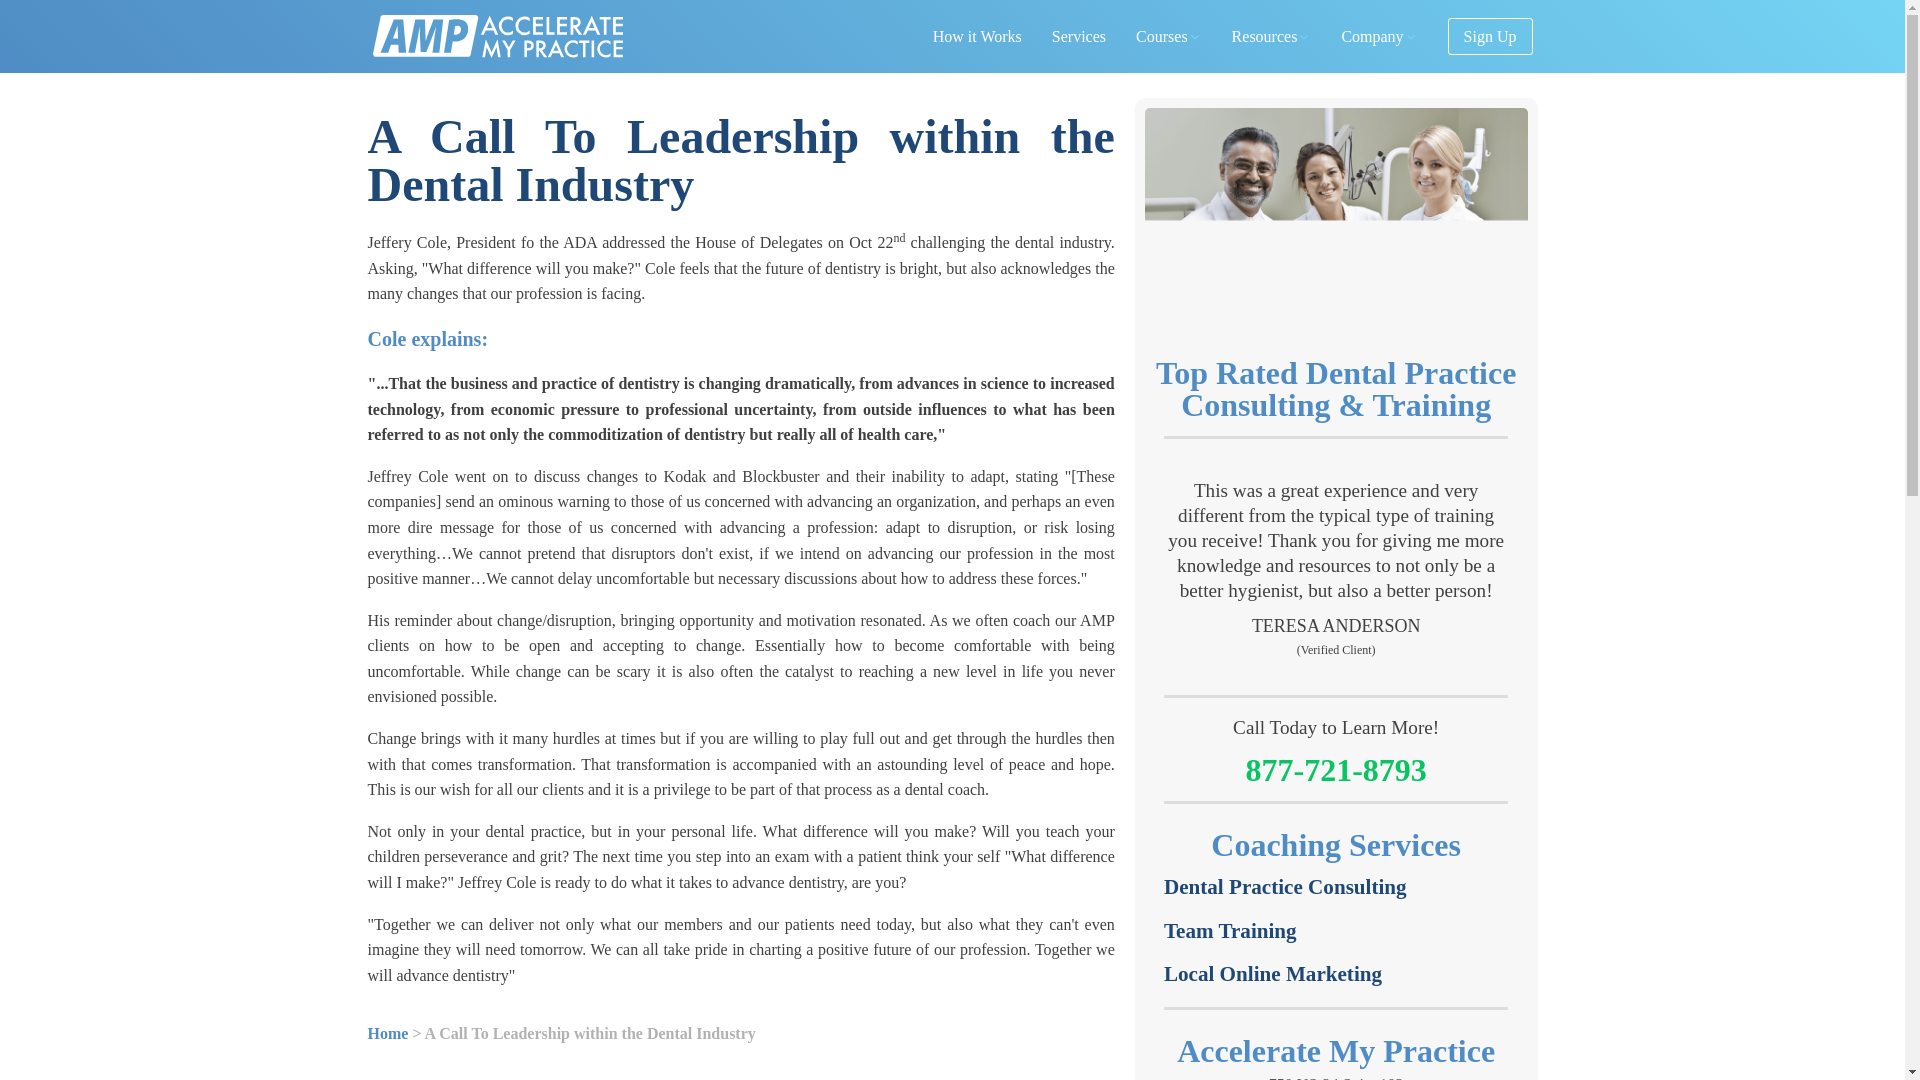  Describe the element at coordinates (1379, 36) in the screenshot. I see `Resources` at that location.